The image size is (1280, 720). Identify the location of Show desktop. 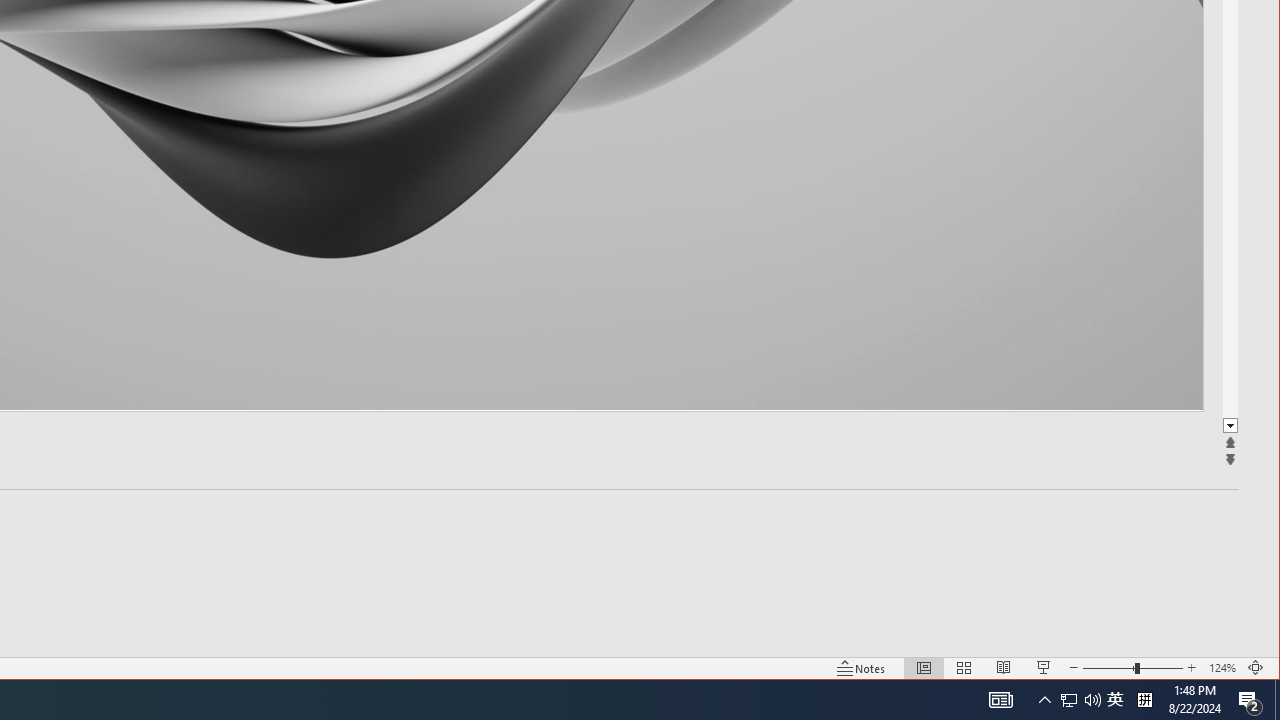
(1277, 700).